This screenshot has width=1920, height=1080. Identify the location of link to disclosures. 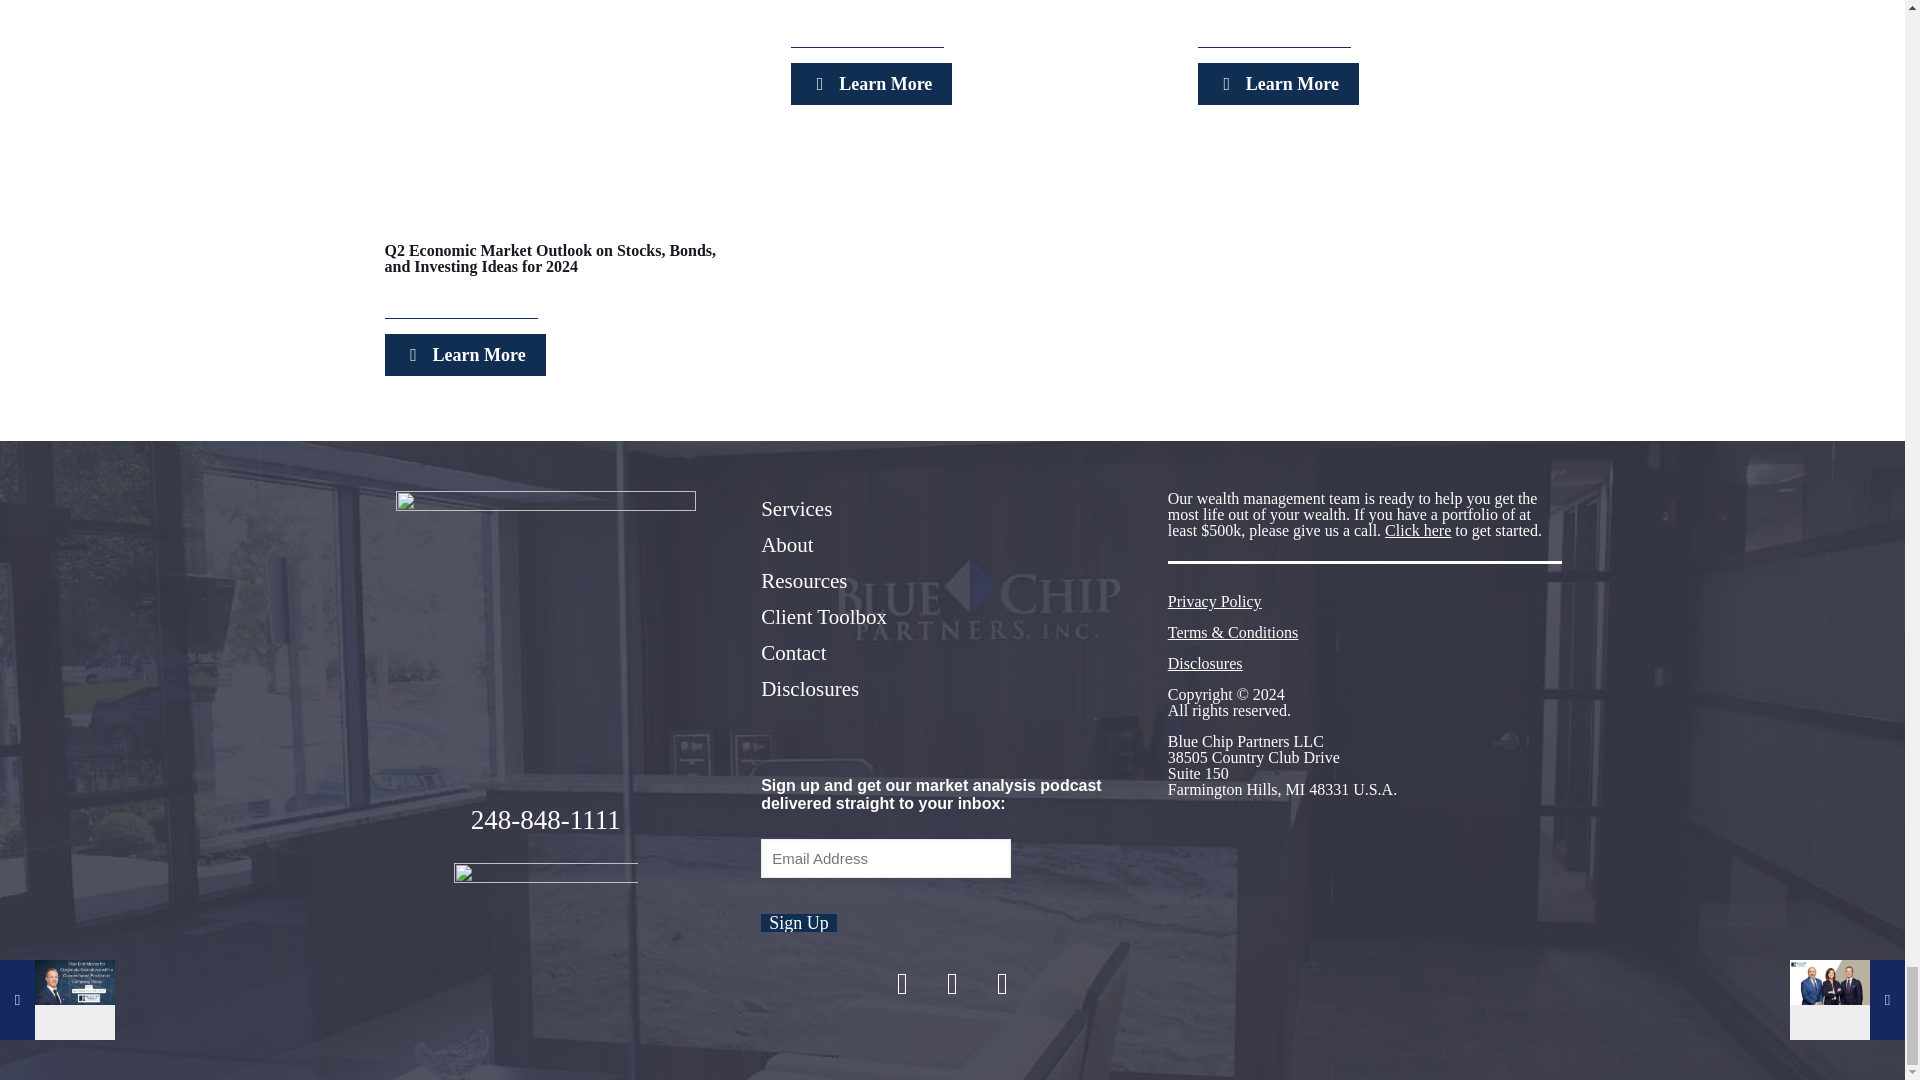
(1204, 662).